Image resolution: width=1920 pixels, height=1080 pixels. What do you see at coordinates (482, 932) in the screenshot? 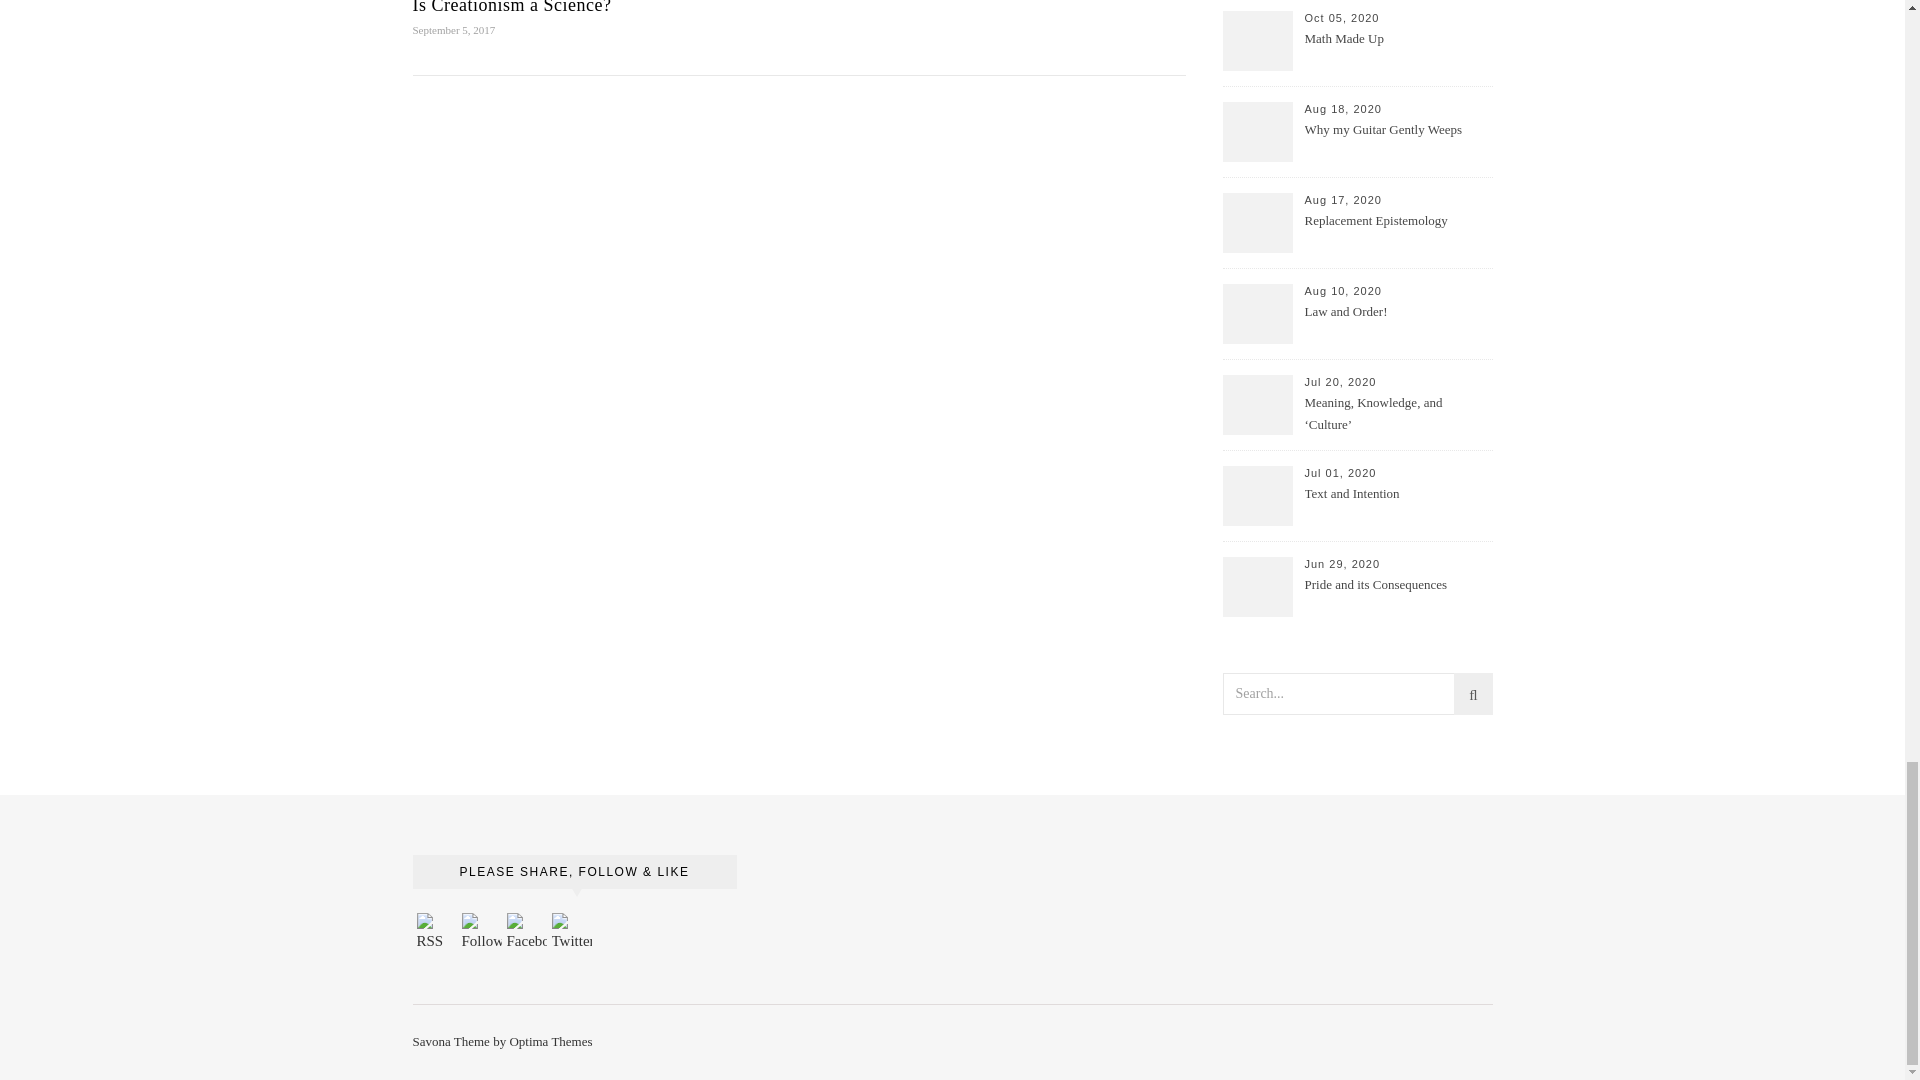
I see `Follow by Email` at bounding box center [482, 932].